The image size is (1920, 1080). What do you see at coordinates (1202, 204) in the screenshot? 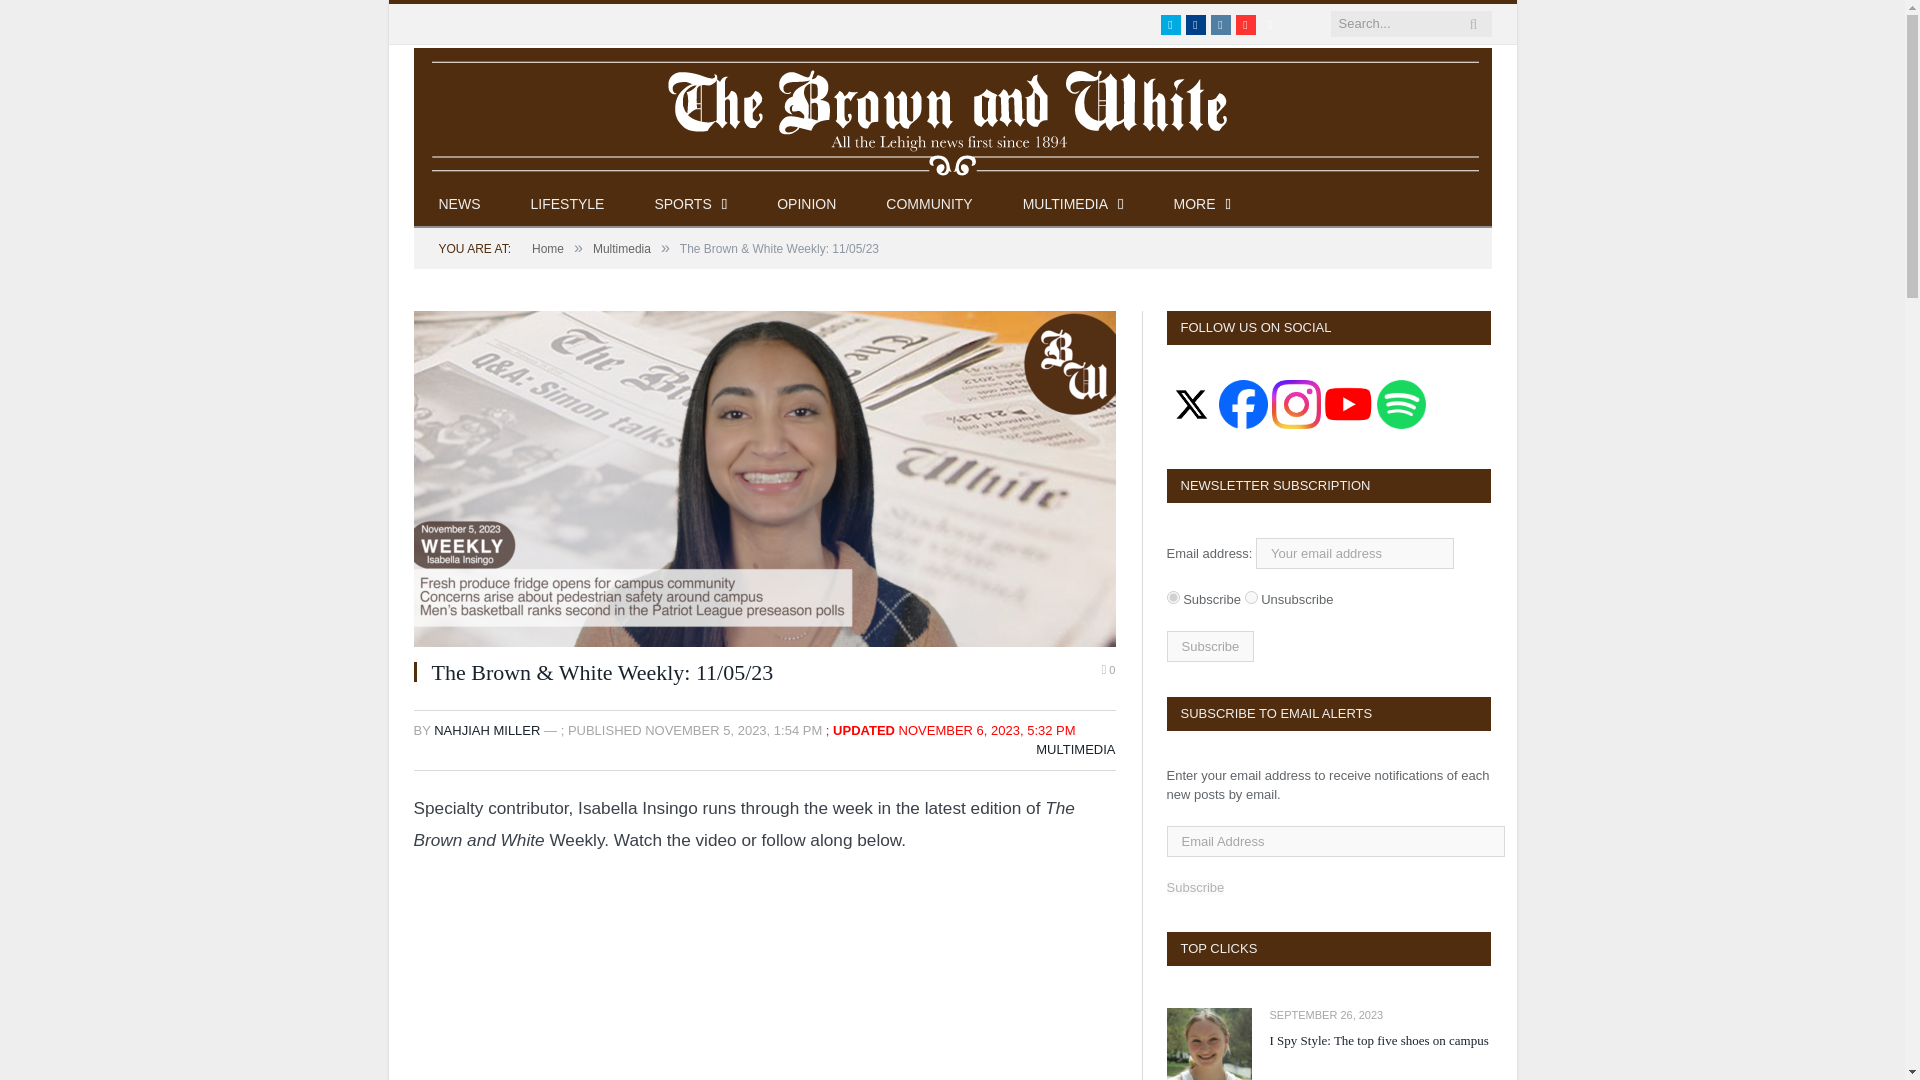
I see `MORE` at bounding box center [1202, 204].